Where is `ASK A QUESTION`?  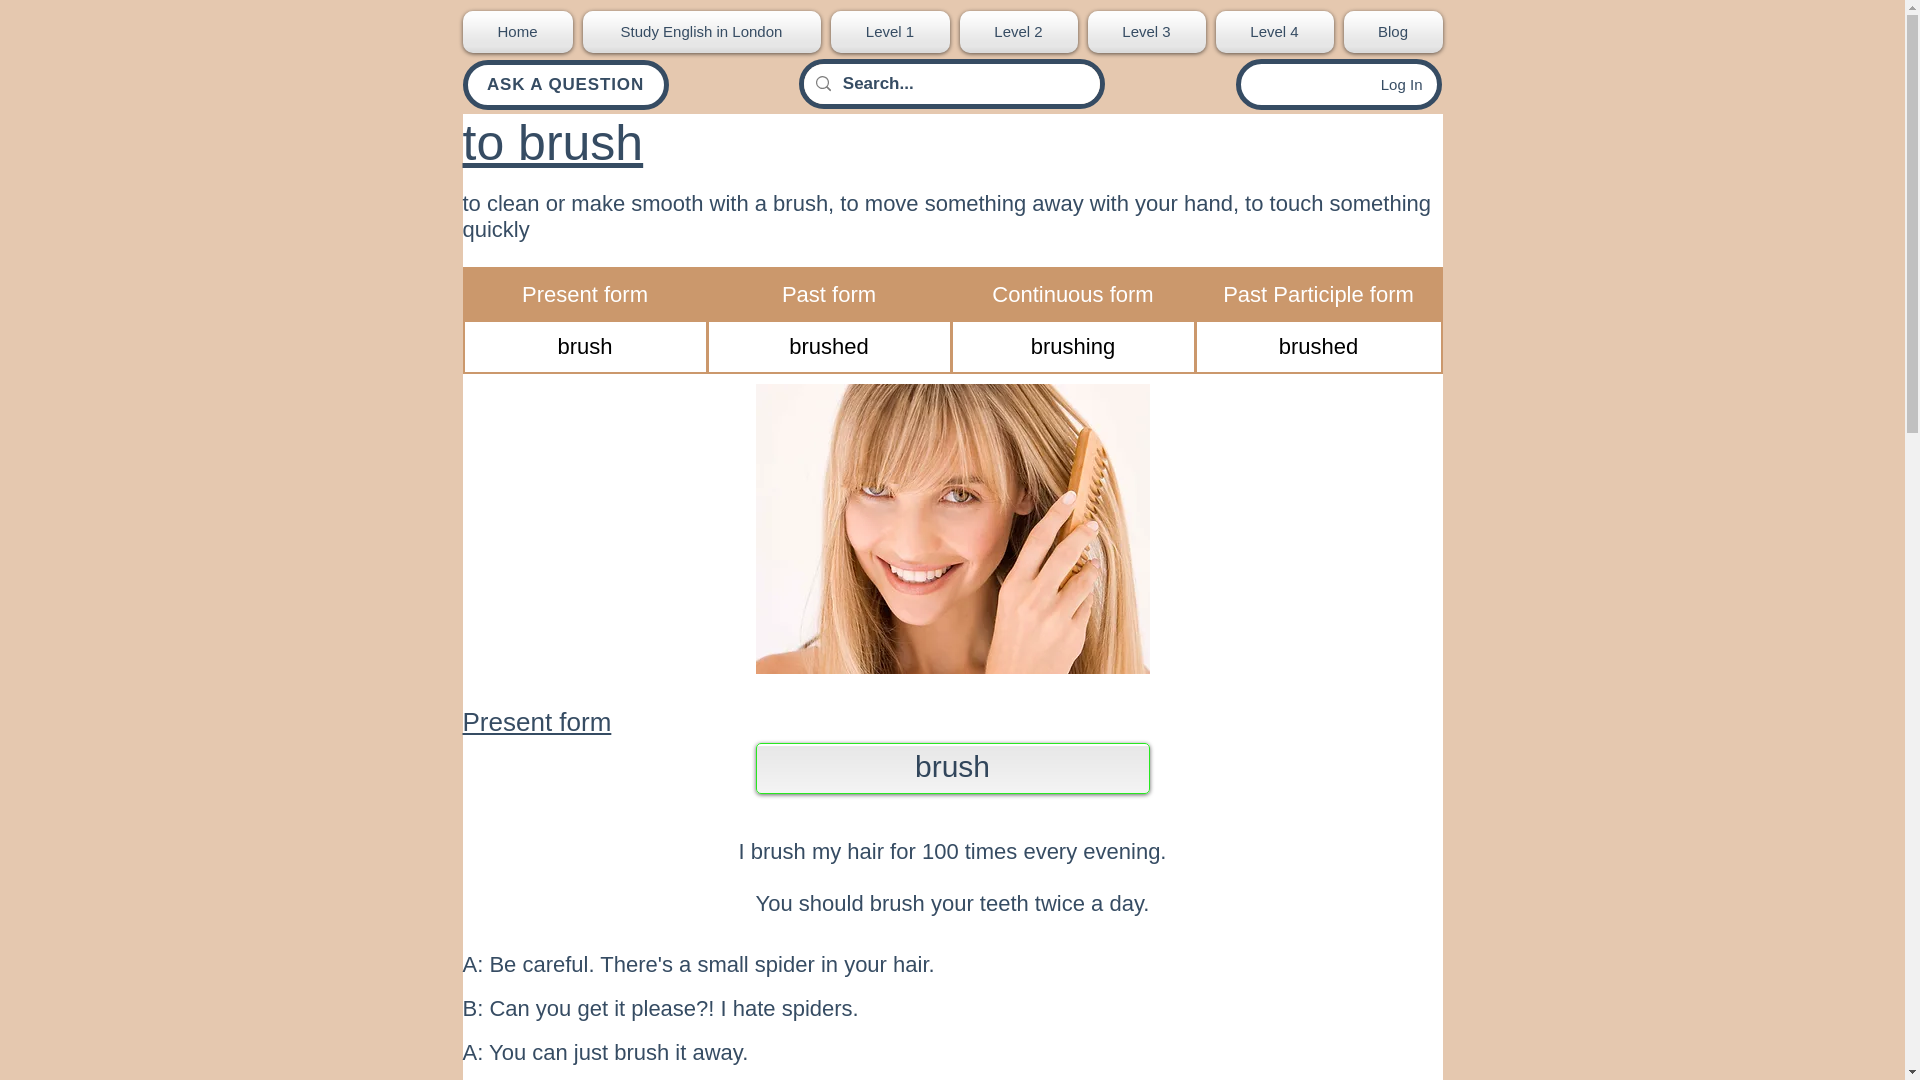
ASK A QUESTION is located at coordinates (565, 85).